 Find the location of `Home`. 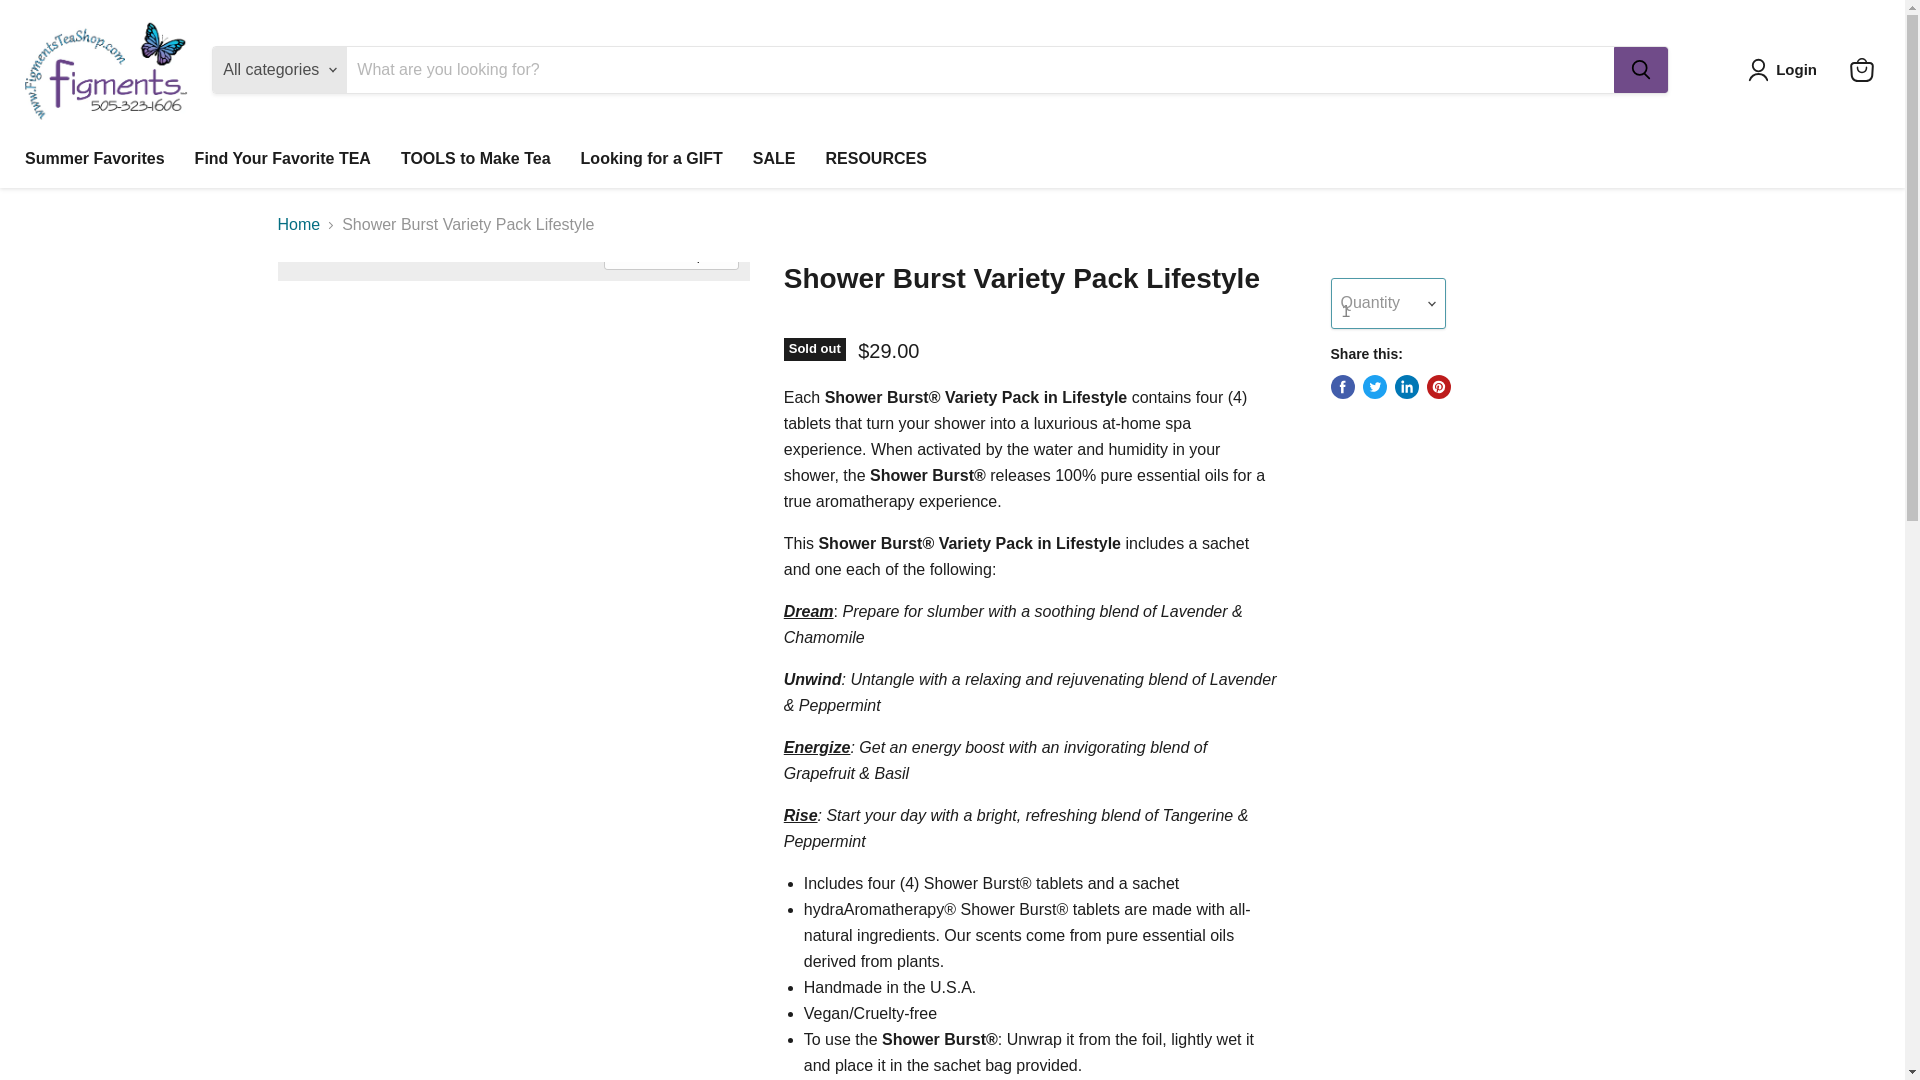

Home is located at coordinates (299, 225).